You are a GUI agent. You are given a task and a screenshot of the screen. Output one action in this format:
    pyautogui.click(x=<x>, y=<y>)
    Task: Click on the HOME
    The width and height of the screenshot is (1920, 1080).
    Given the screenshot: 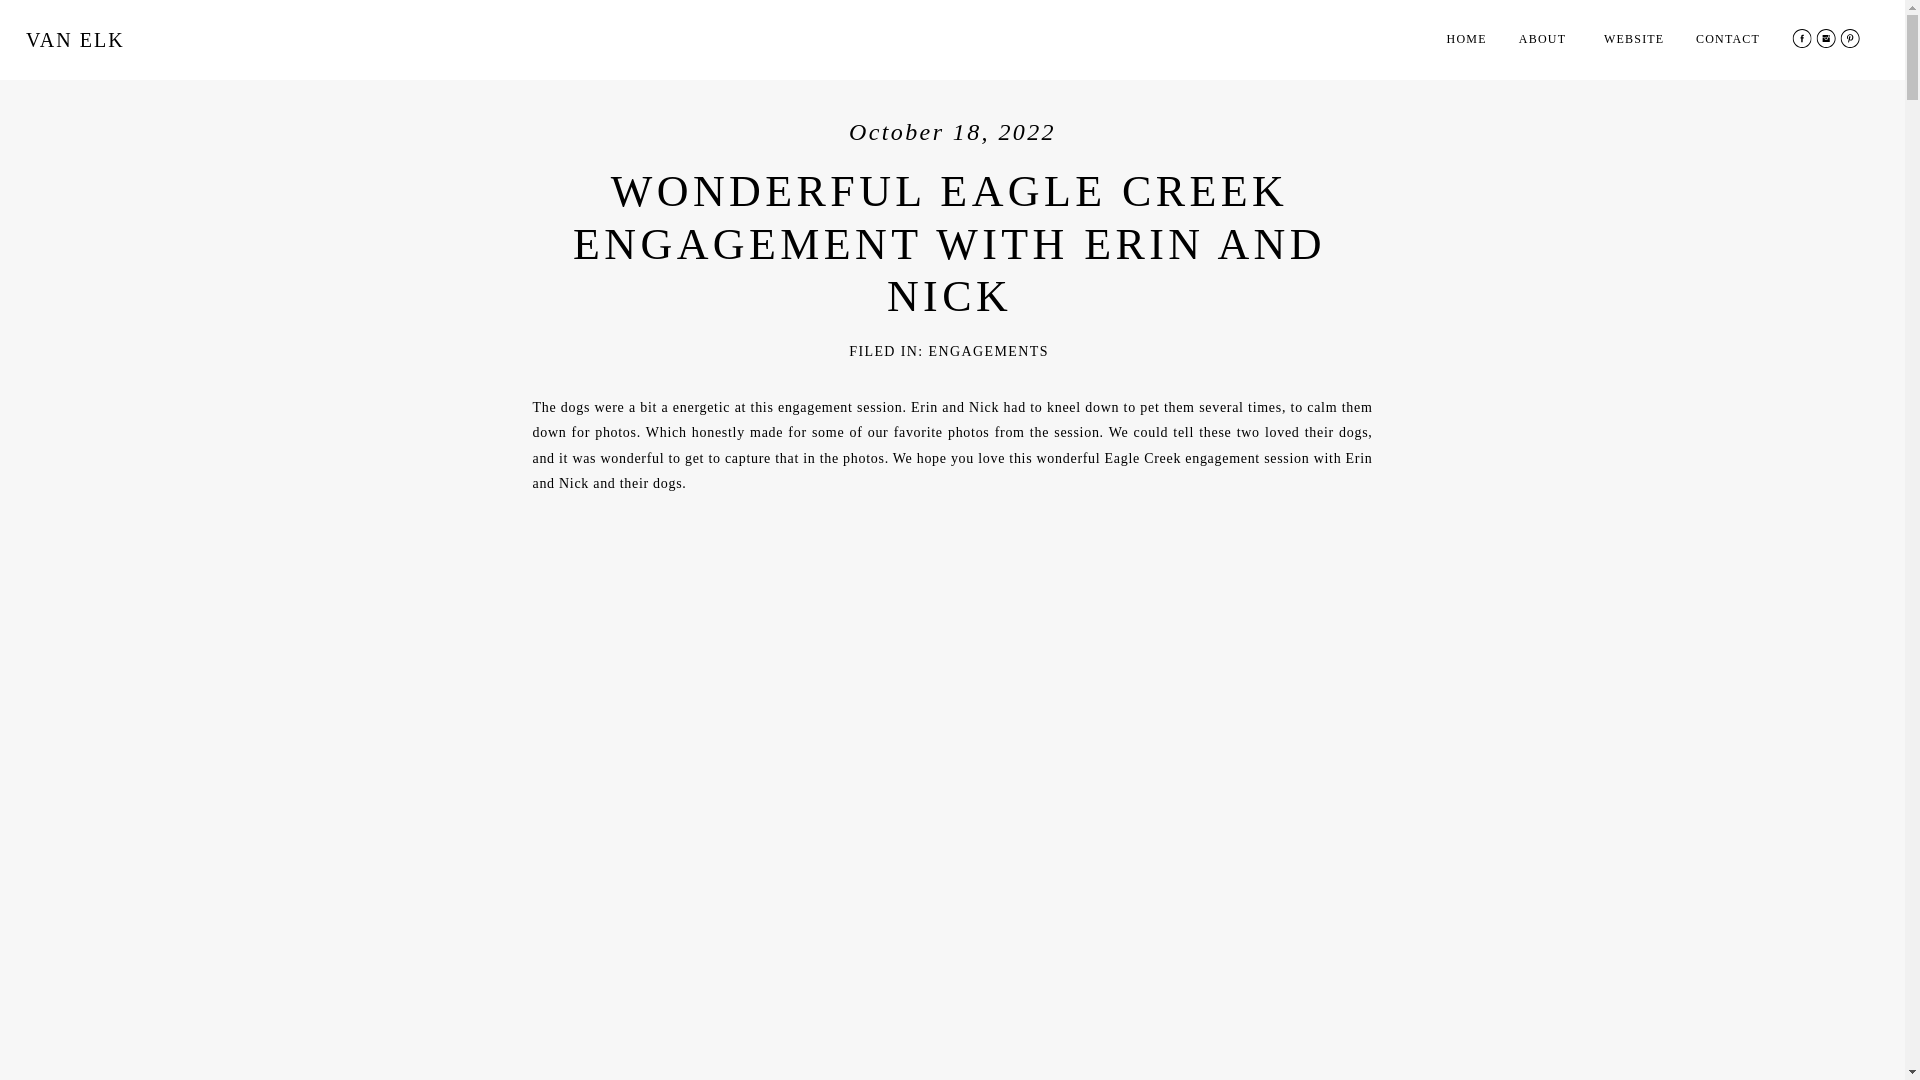 What is the action you would take?
    pyautogui.click(x=1473, y=42)
    